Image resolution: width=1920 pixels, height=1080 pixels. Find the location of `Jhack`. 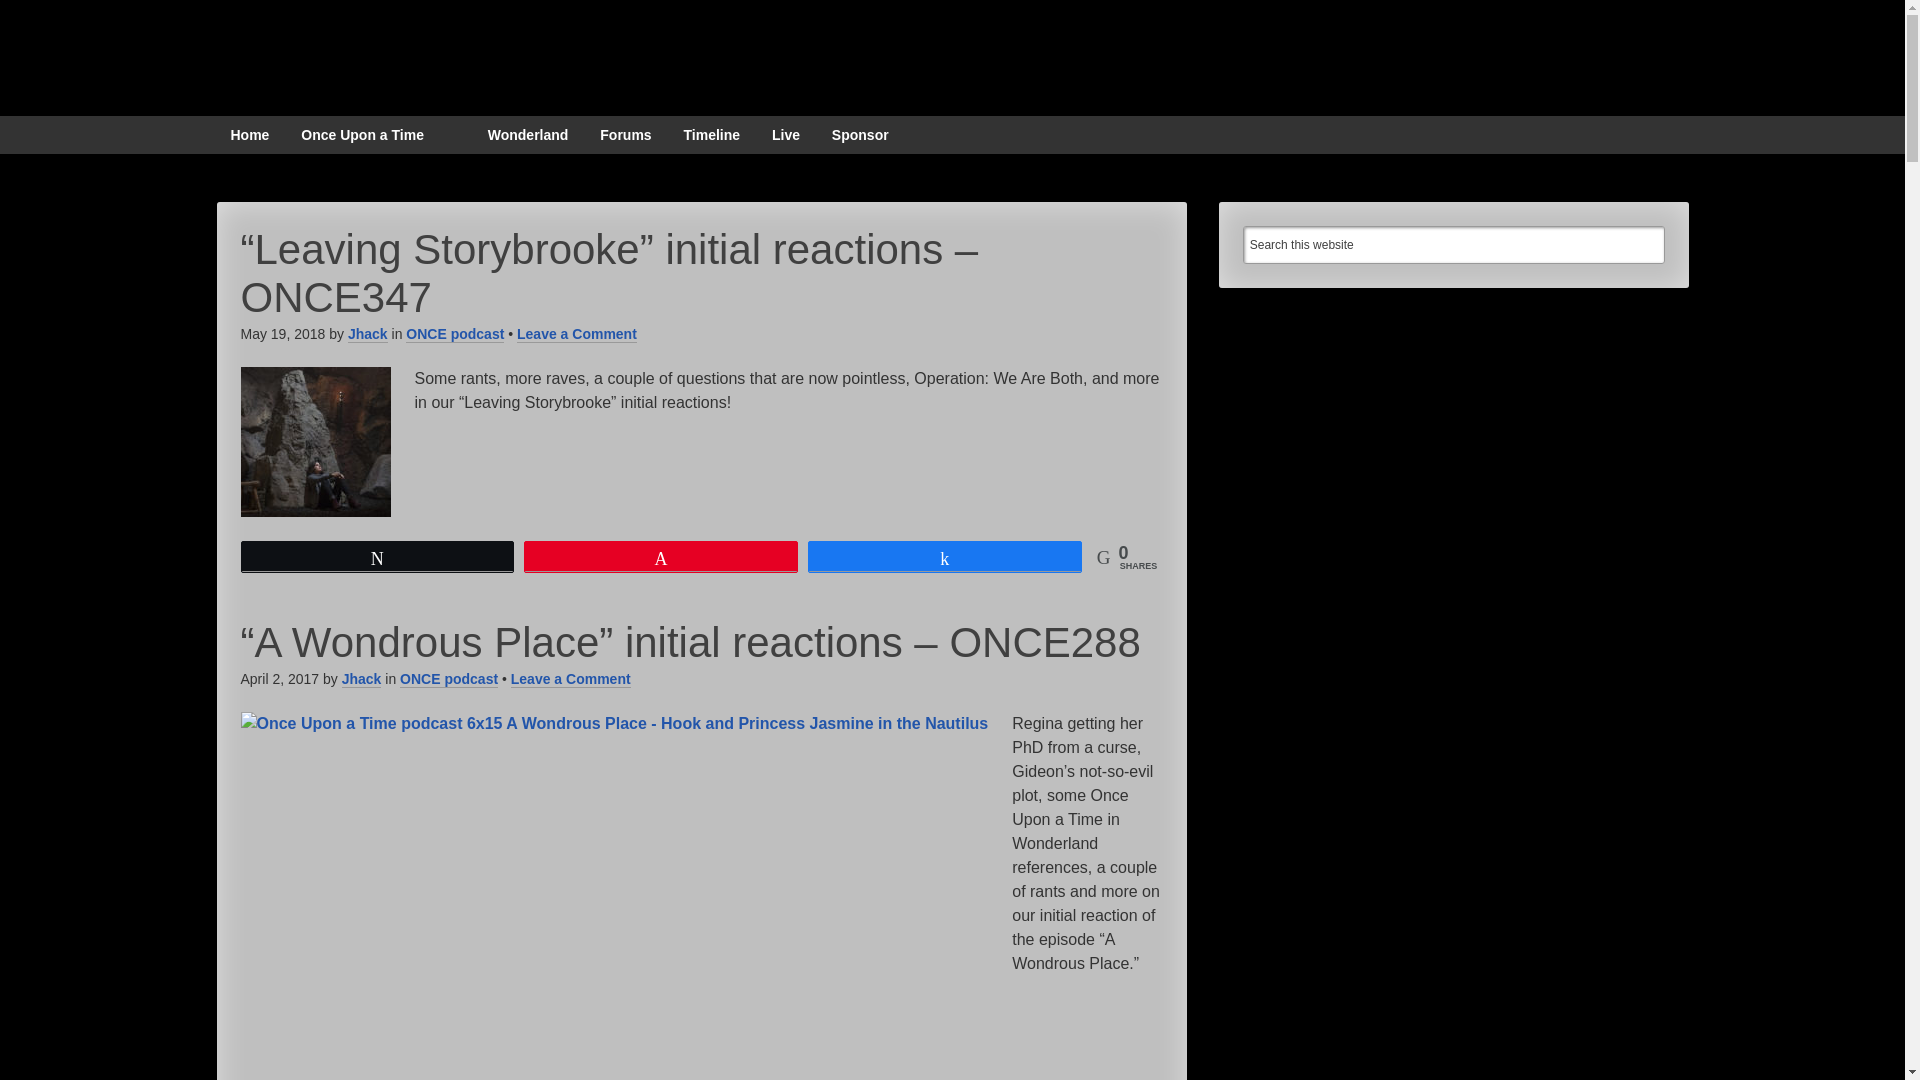

Jhack is located at coordinates (367, 334).